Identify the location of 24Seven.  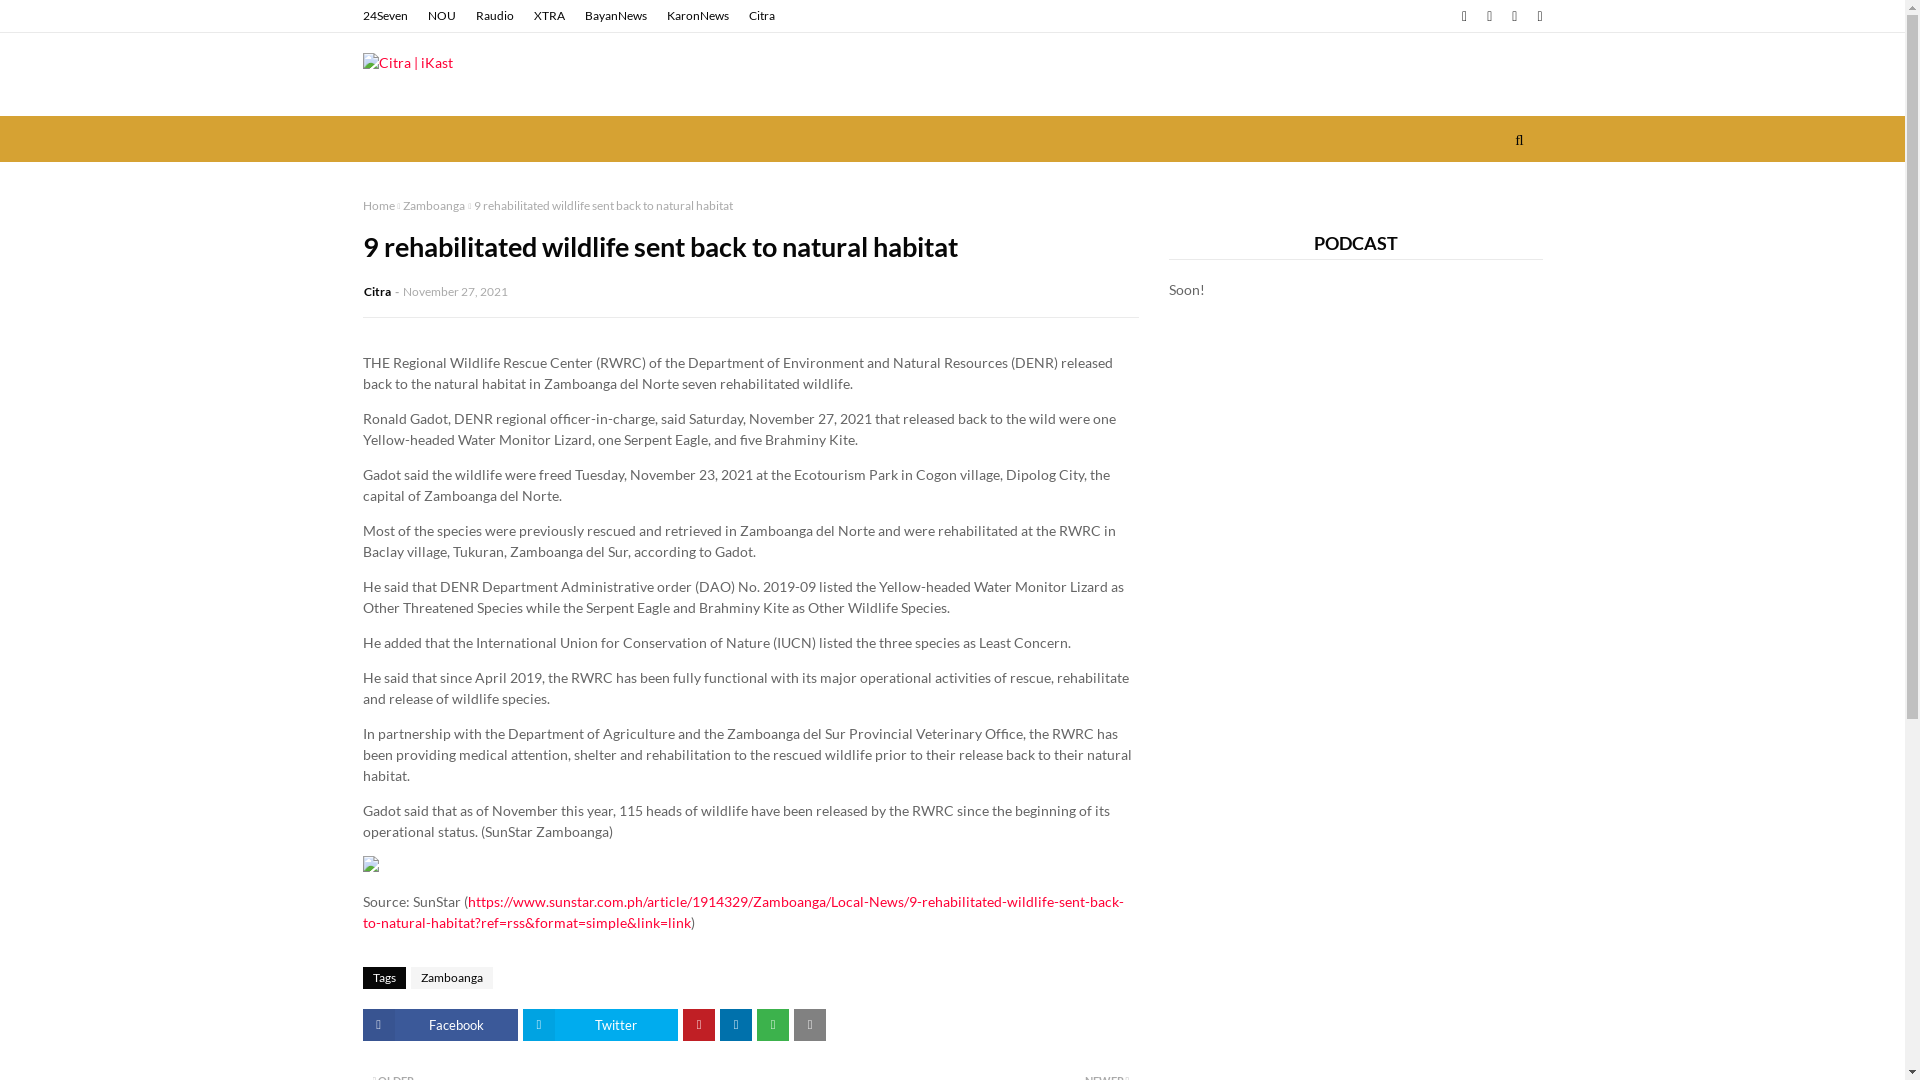
(387, 16).